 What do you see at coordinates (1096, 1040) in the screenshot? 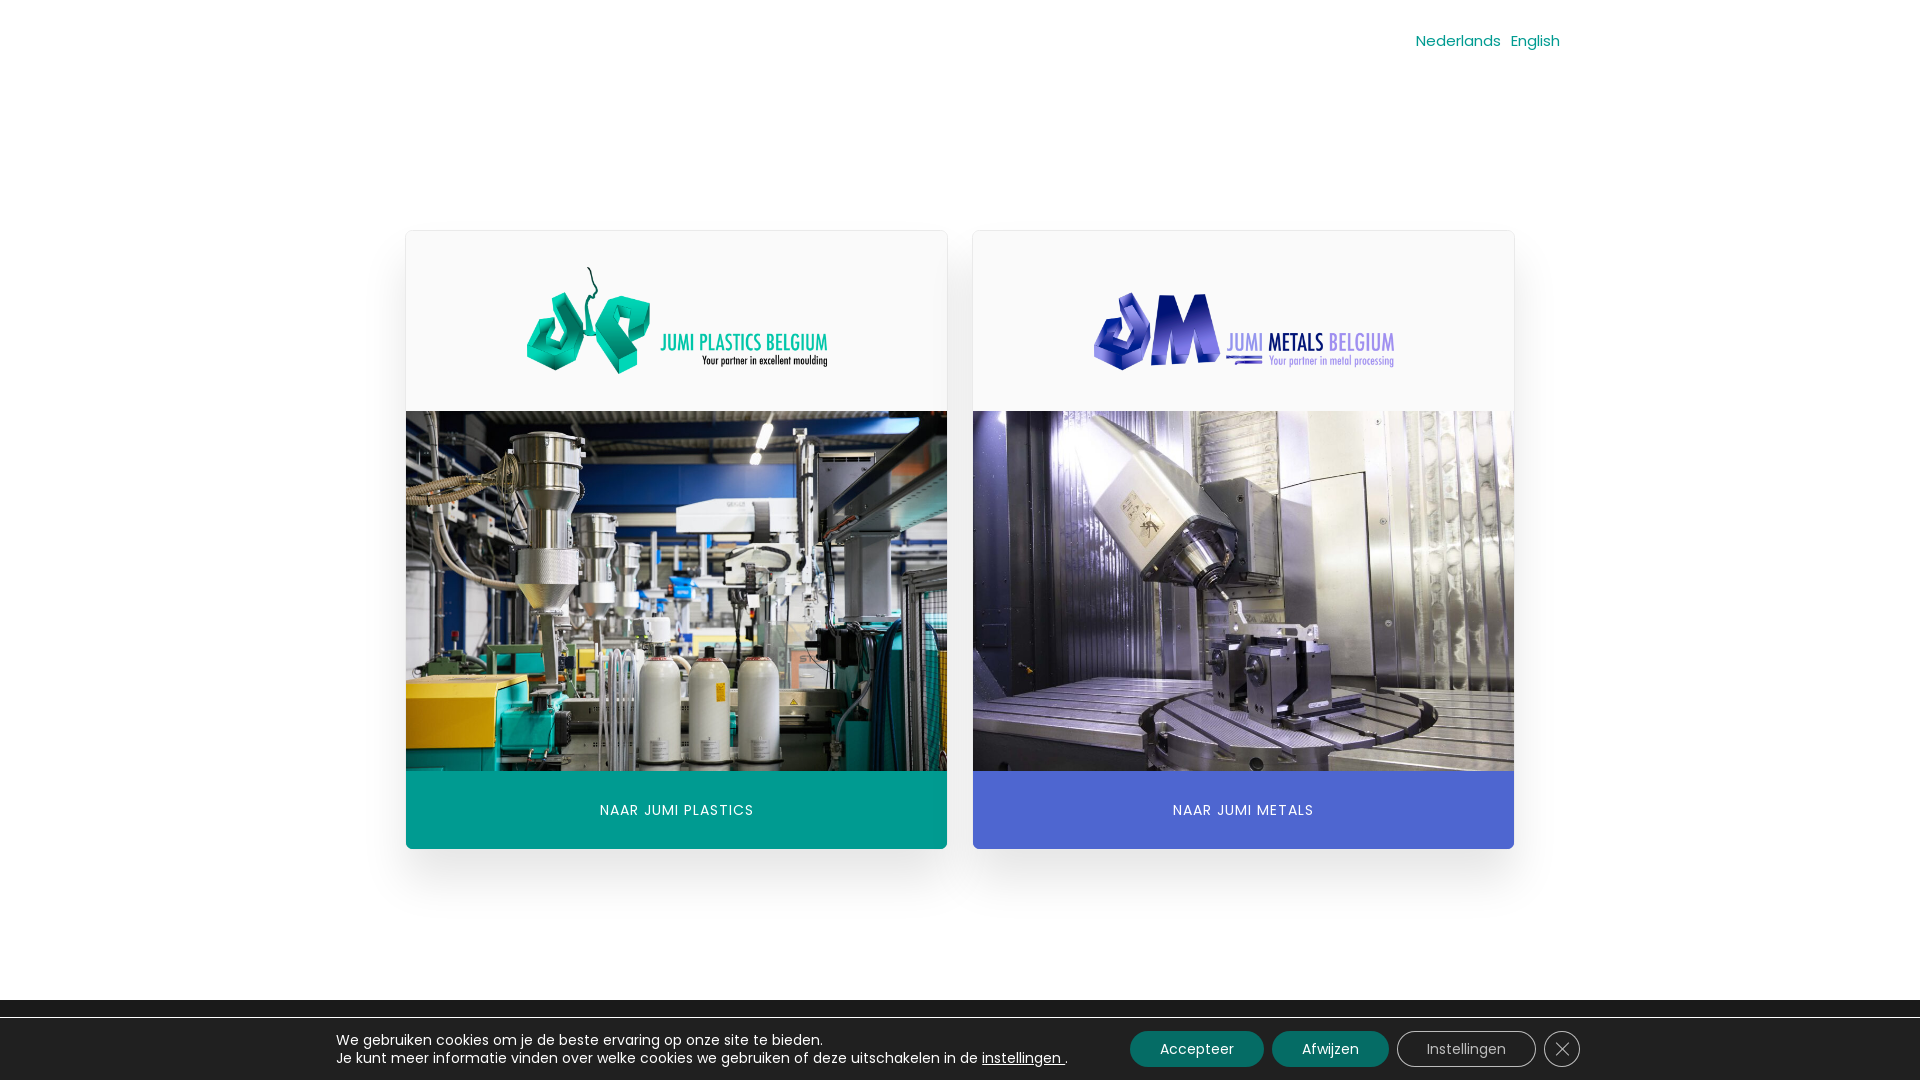
I see `Datalink` at bounding box center [1096, 1040].